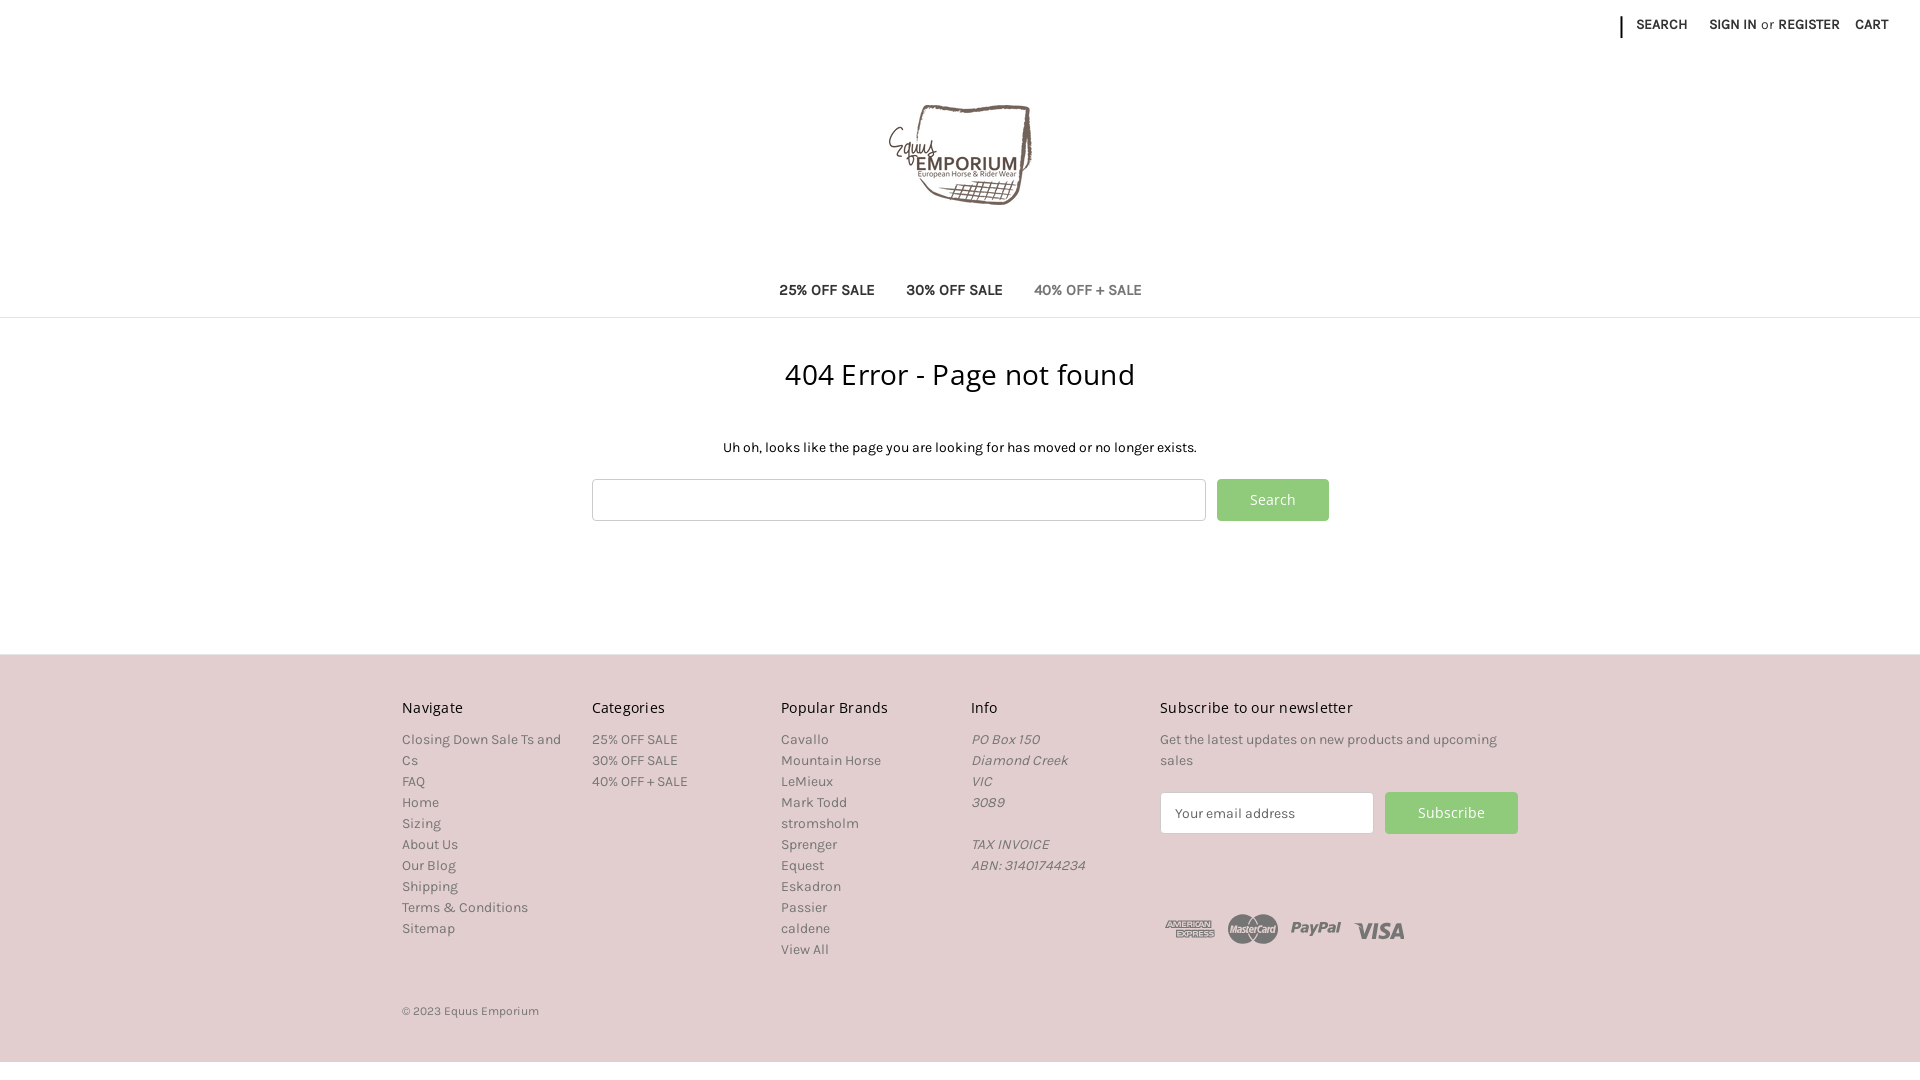  What do you see at coordinates (482, 750) in the screenshot?
I see `Closing Down Sale Ts and Cs` at bounding box center [482, 750].